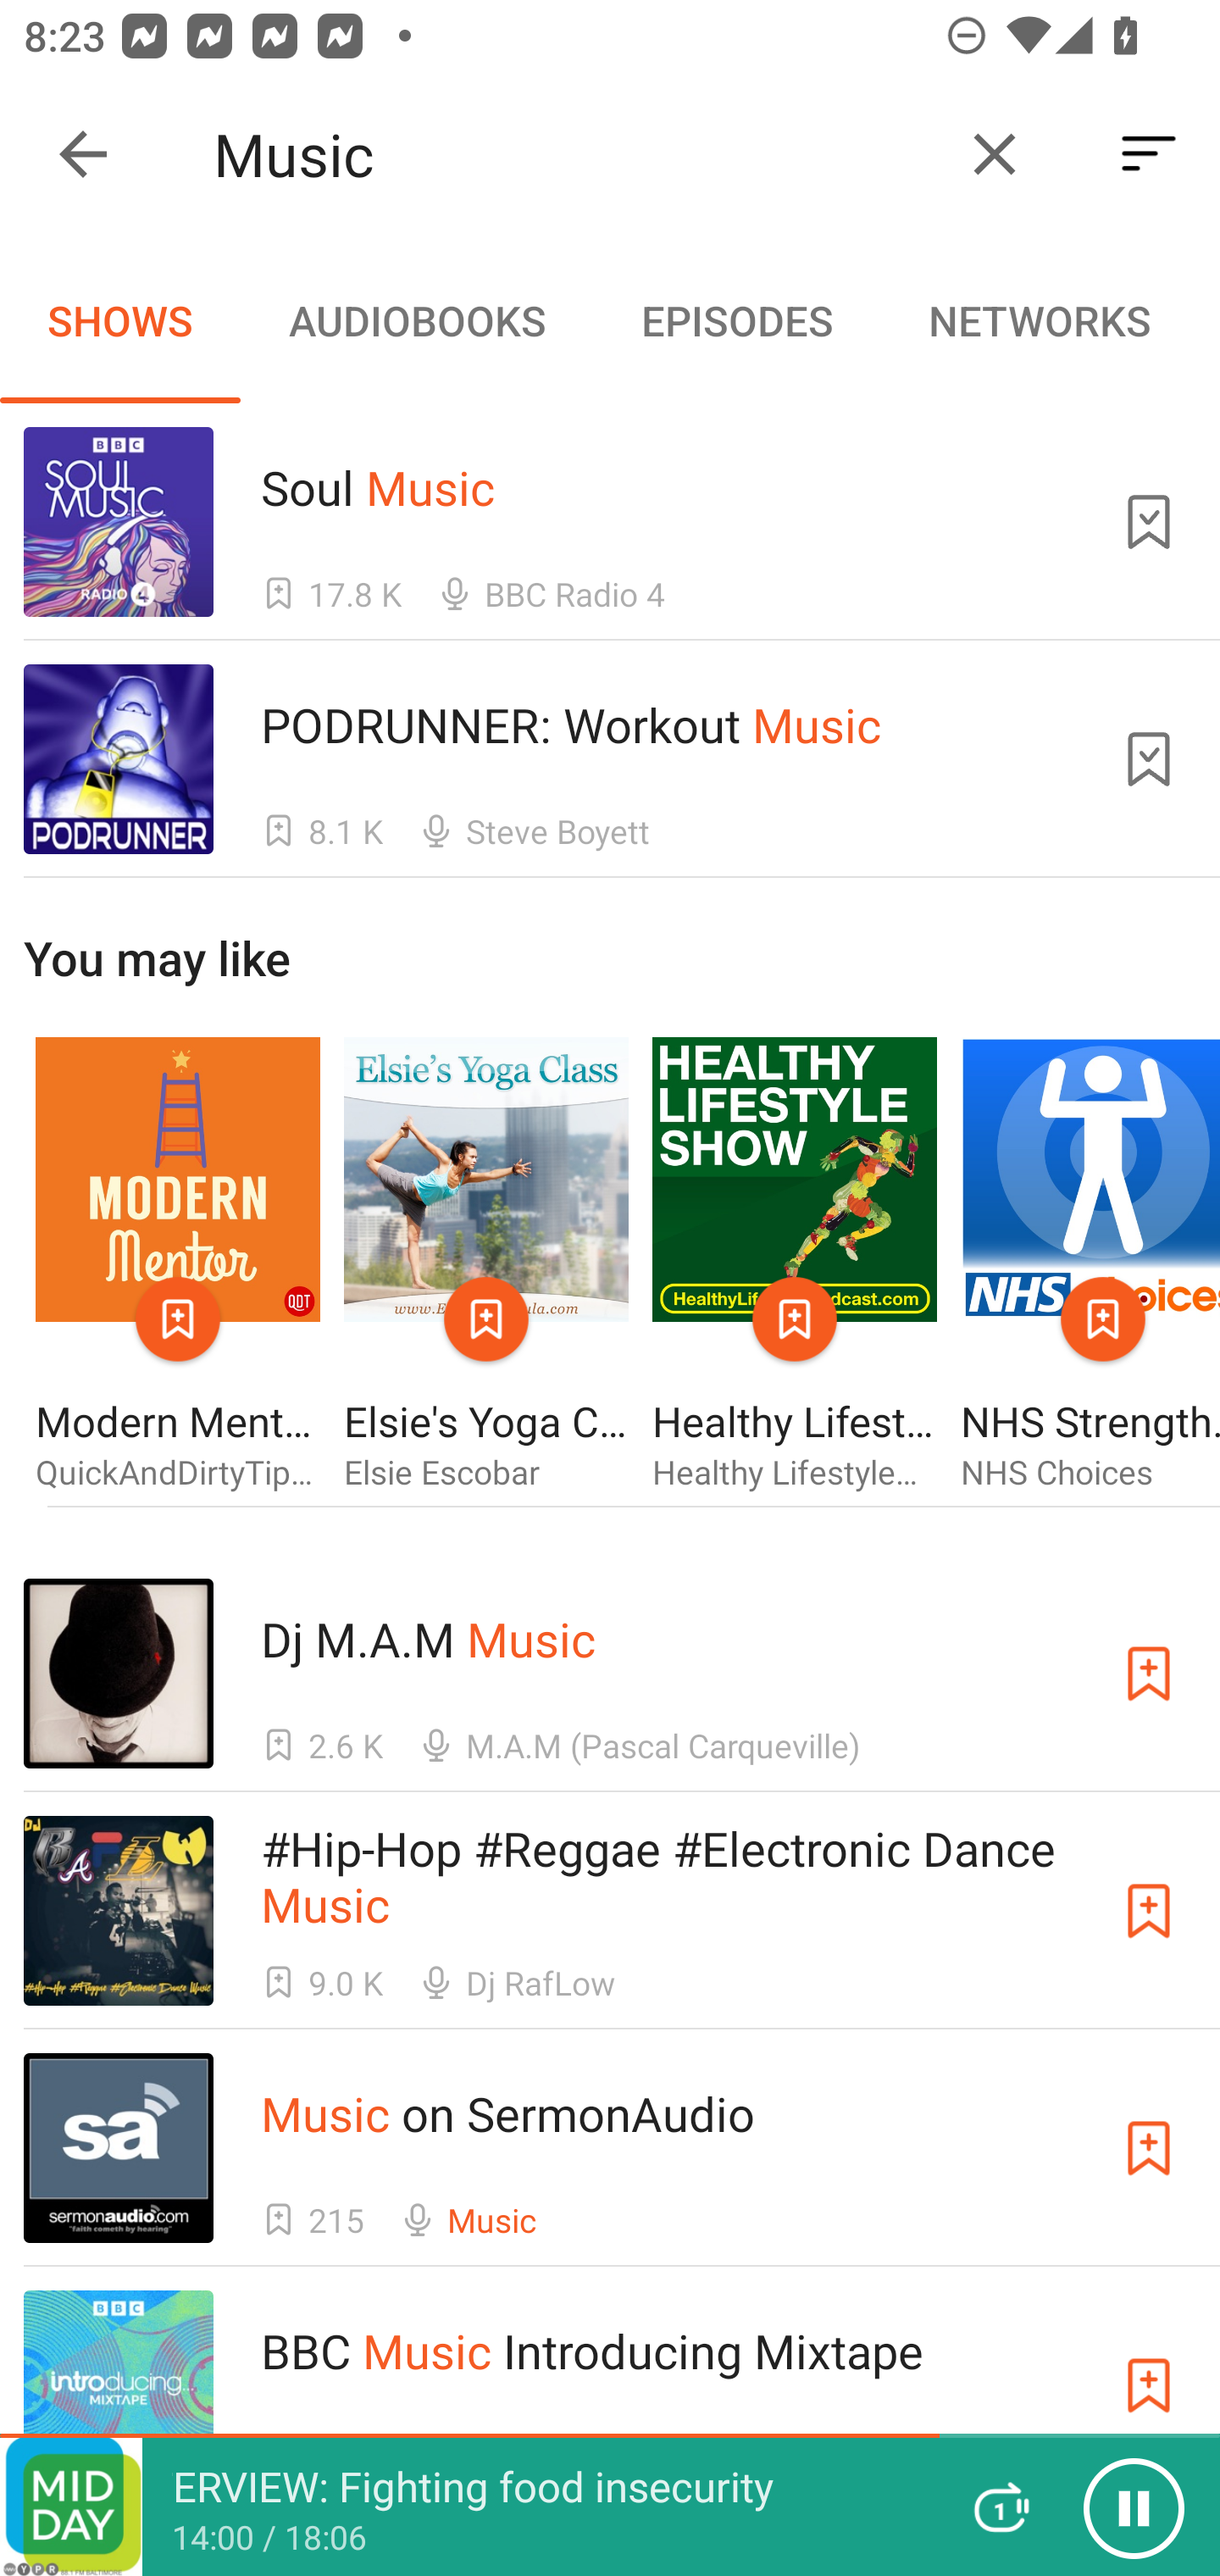 This screenshot has height=2576, width=1220. I want to click on Collapse, so click(83, 154).